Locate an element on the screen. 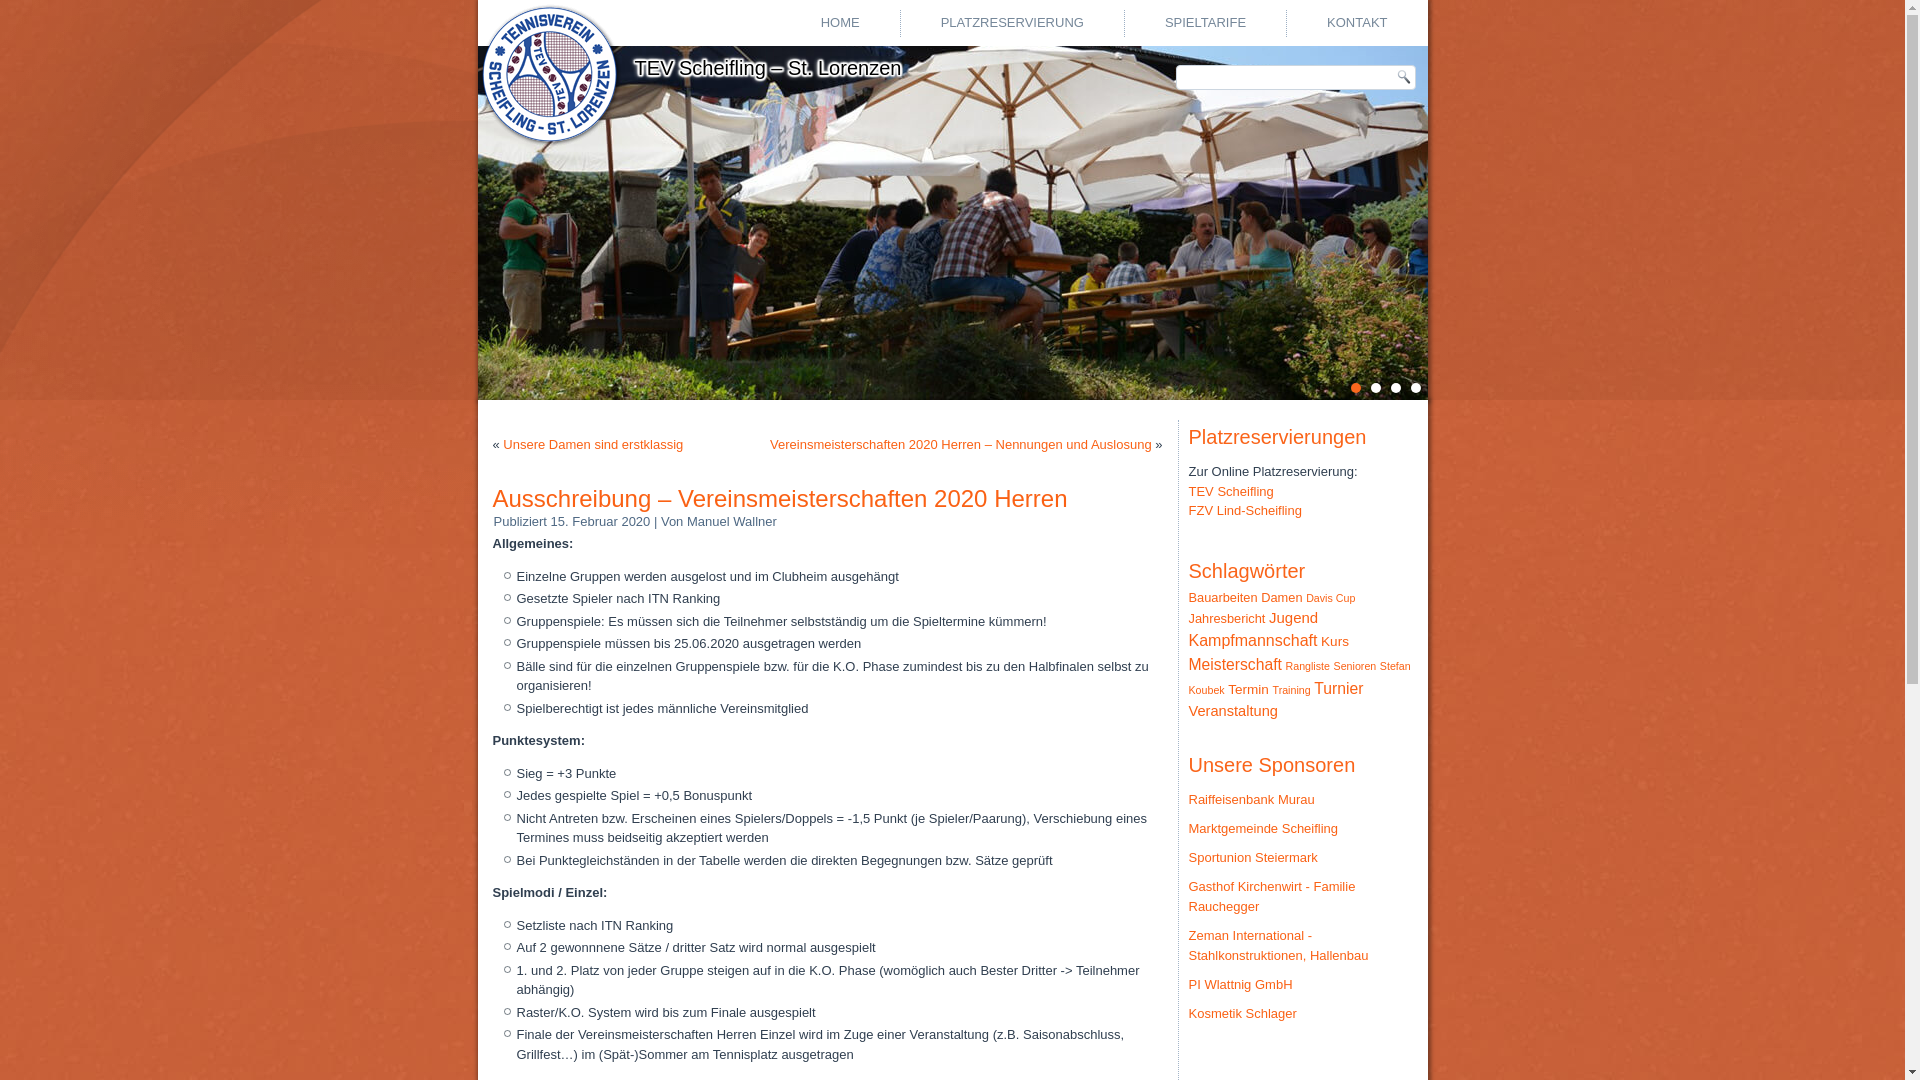  Marktgemeinde Scheifling is located at coordinates (1263, 828).